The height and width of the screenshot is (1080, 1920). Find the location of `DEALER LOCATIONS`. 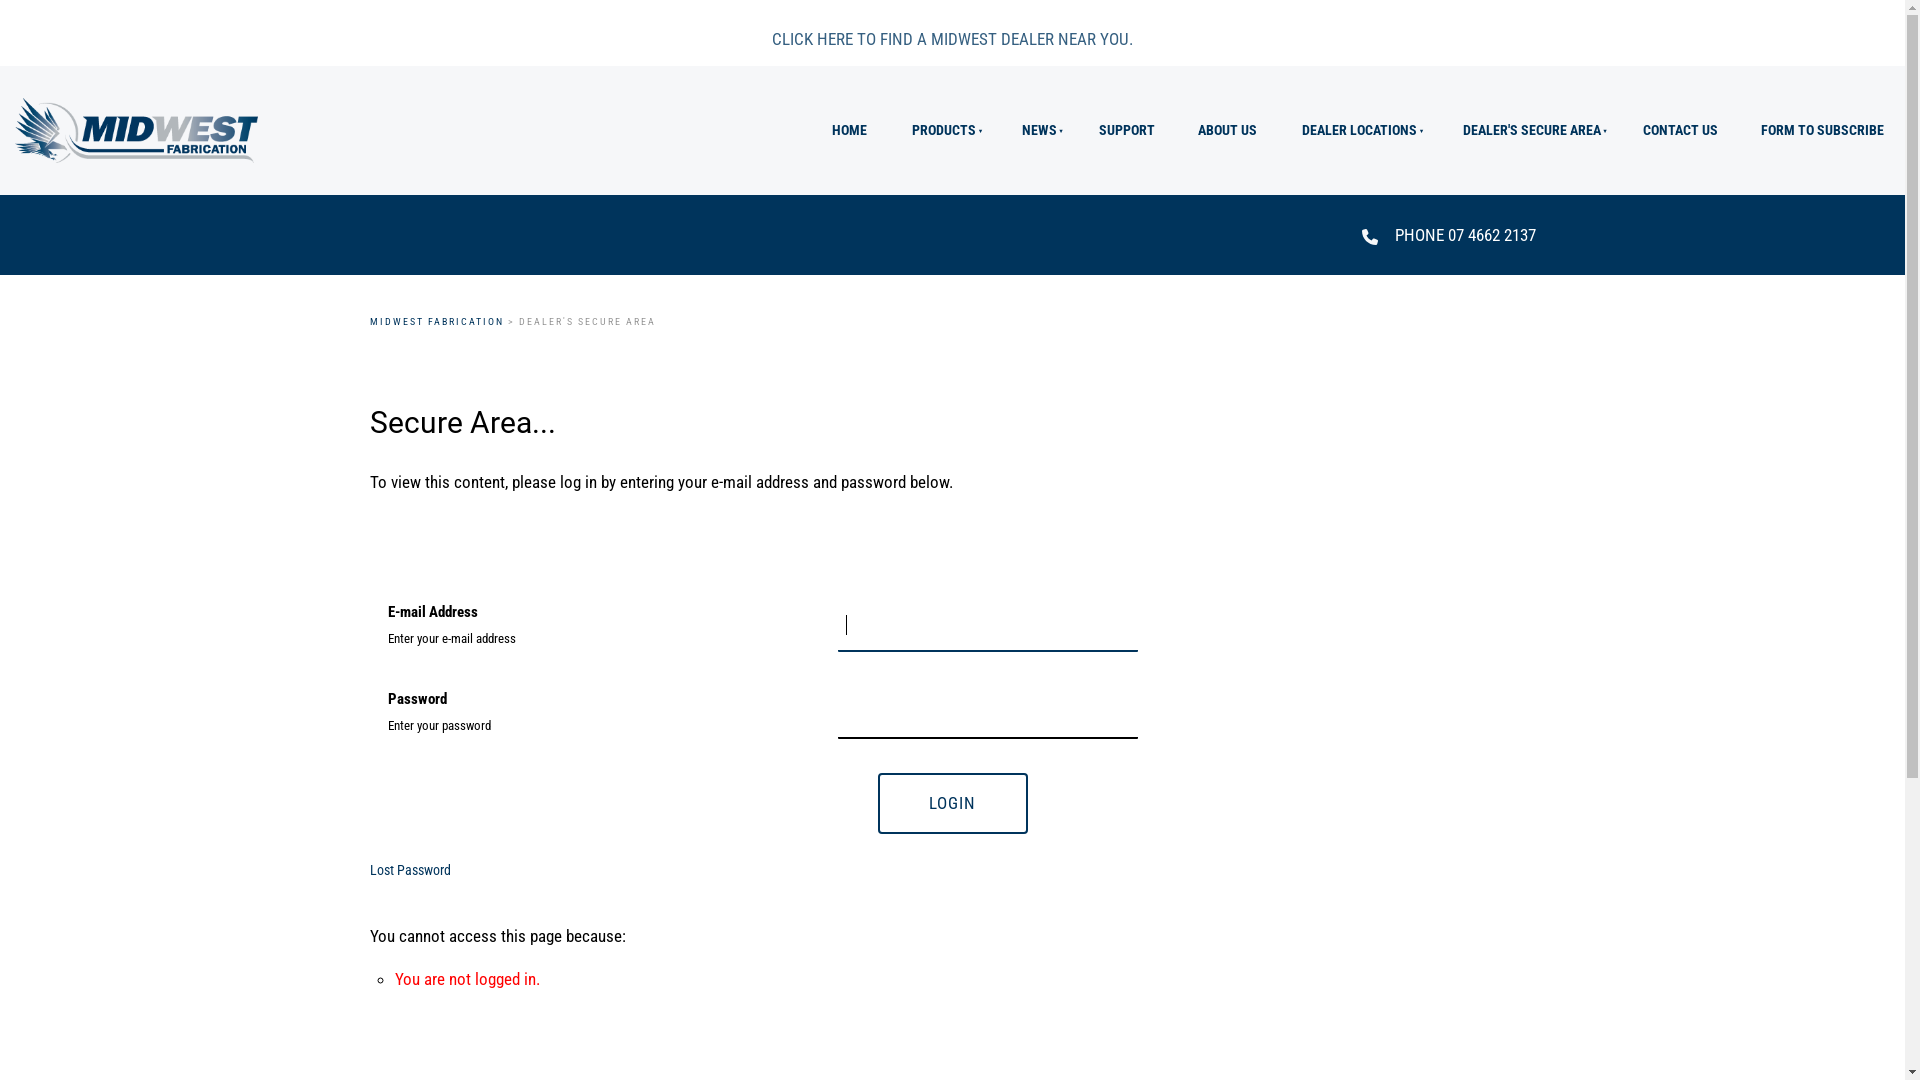

DEALER LOCATIONS is located at coordinates (1358, 130).